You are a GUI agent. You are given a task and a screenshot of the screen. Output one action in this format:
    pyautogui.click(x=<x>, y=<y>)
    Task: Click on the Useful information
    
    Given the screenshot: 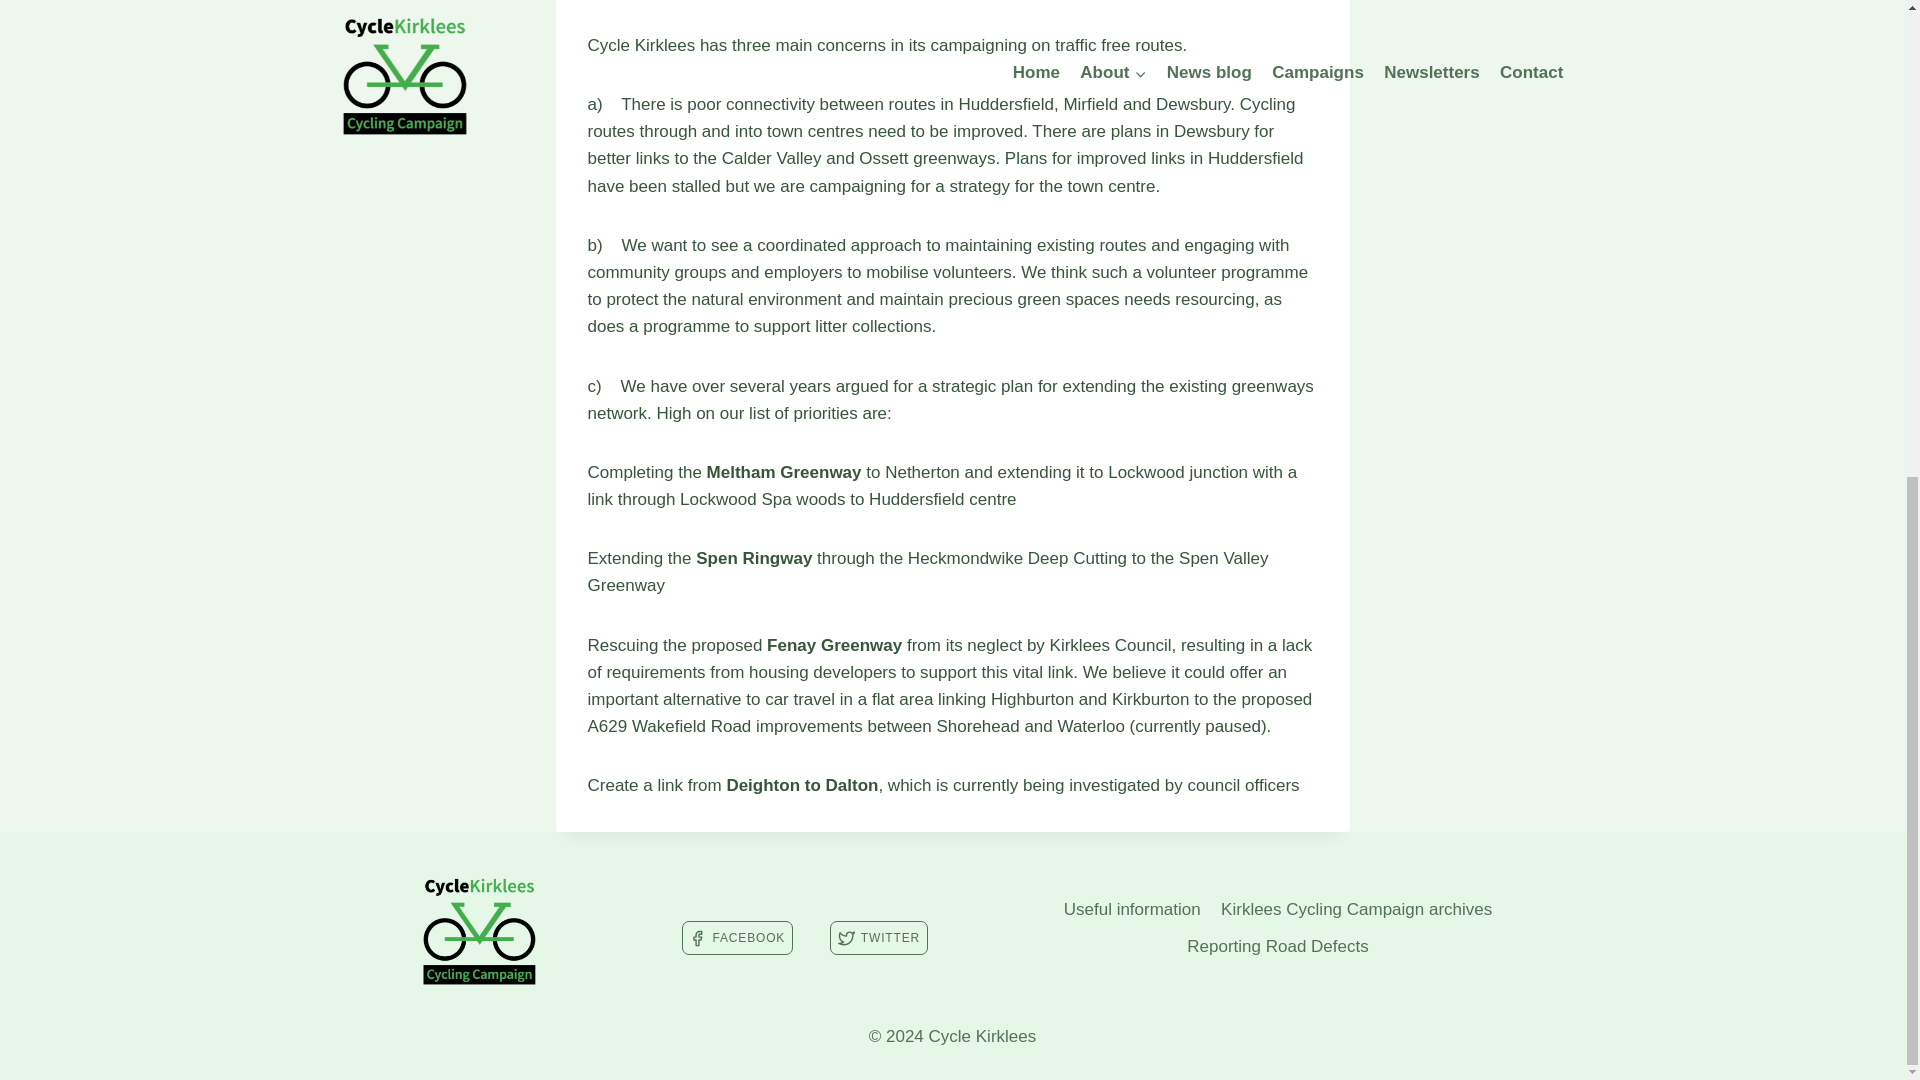 What is the action you would take?
    pyautogui.click(x=1132, y=909)
    